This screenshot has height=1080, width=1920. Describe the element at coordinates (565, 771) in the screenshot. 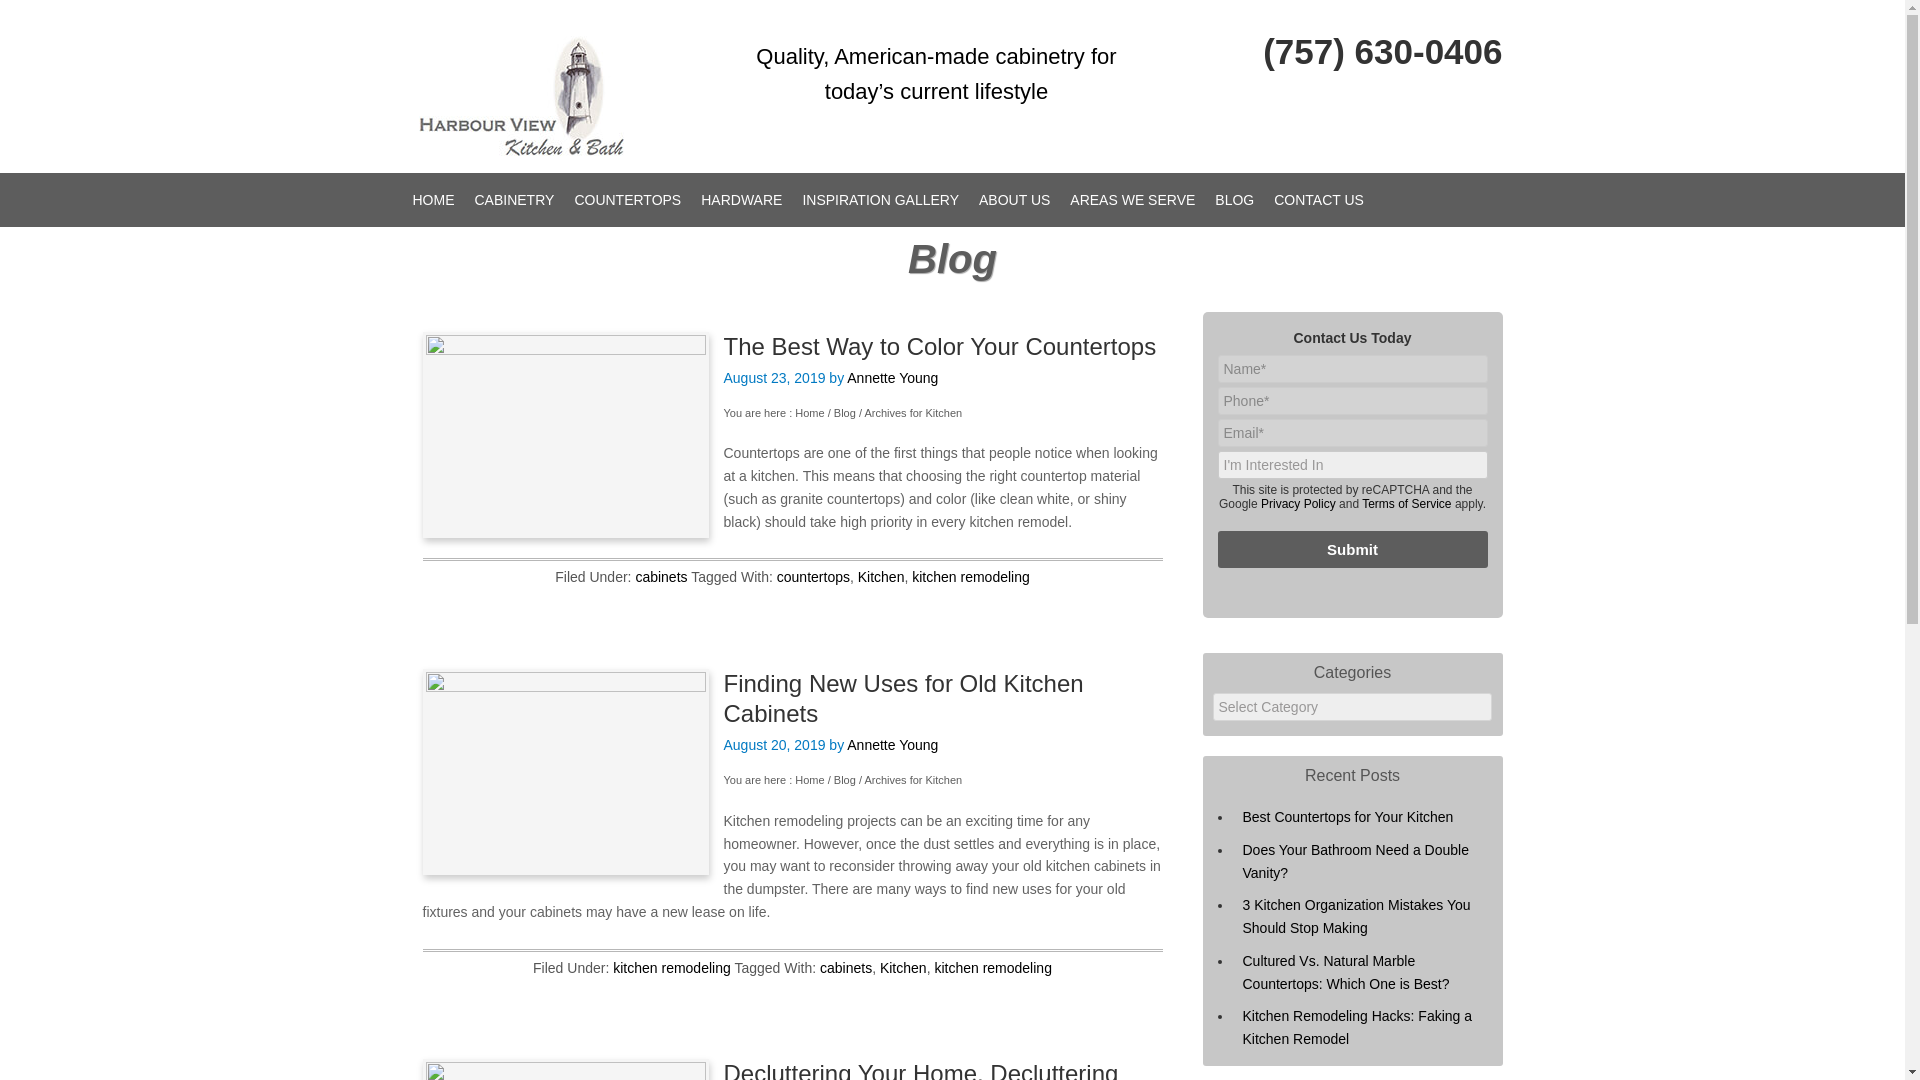

I see `Publishing` at that location.